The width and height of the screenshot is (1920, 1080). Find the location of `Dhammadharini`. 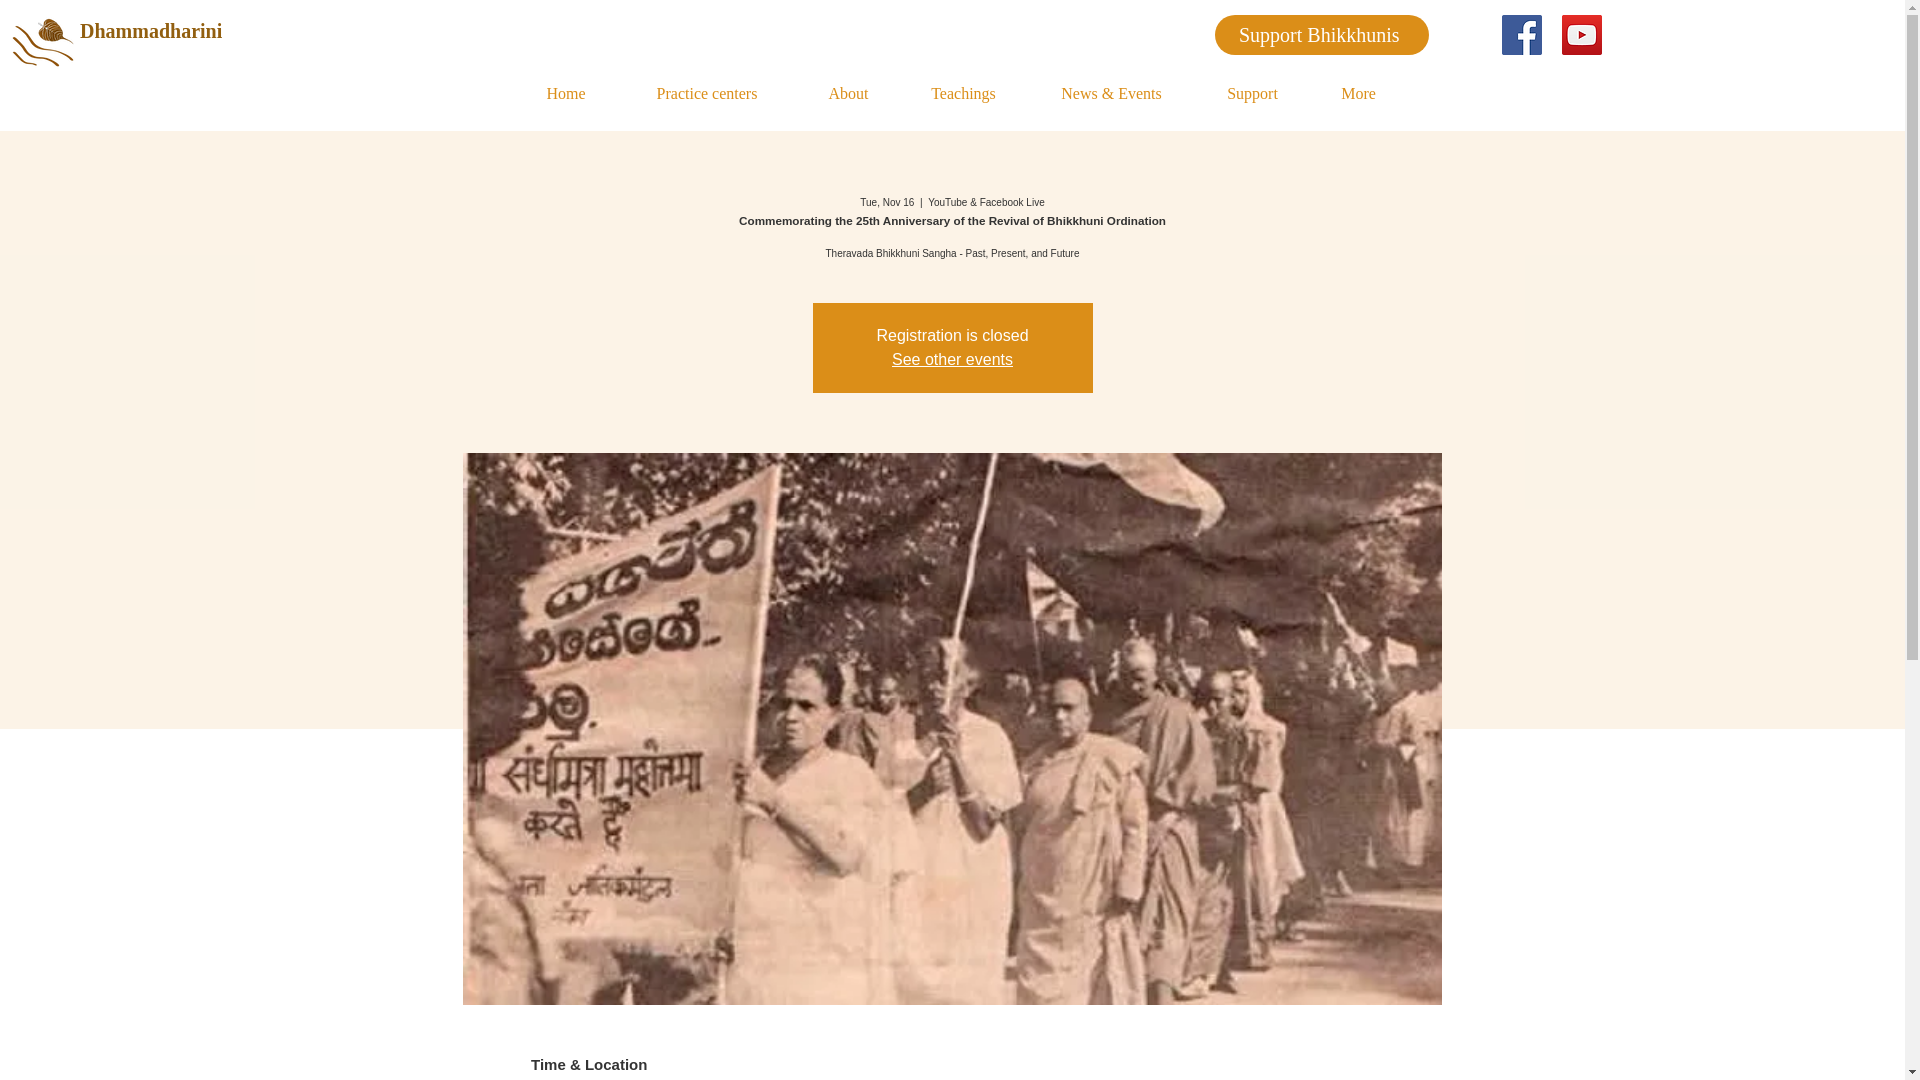

Dhammadharini is located at coordinates (174, 30).